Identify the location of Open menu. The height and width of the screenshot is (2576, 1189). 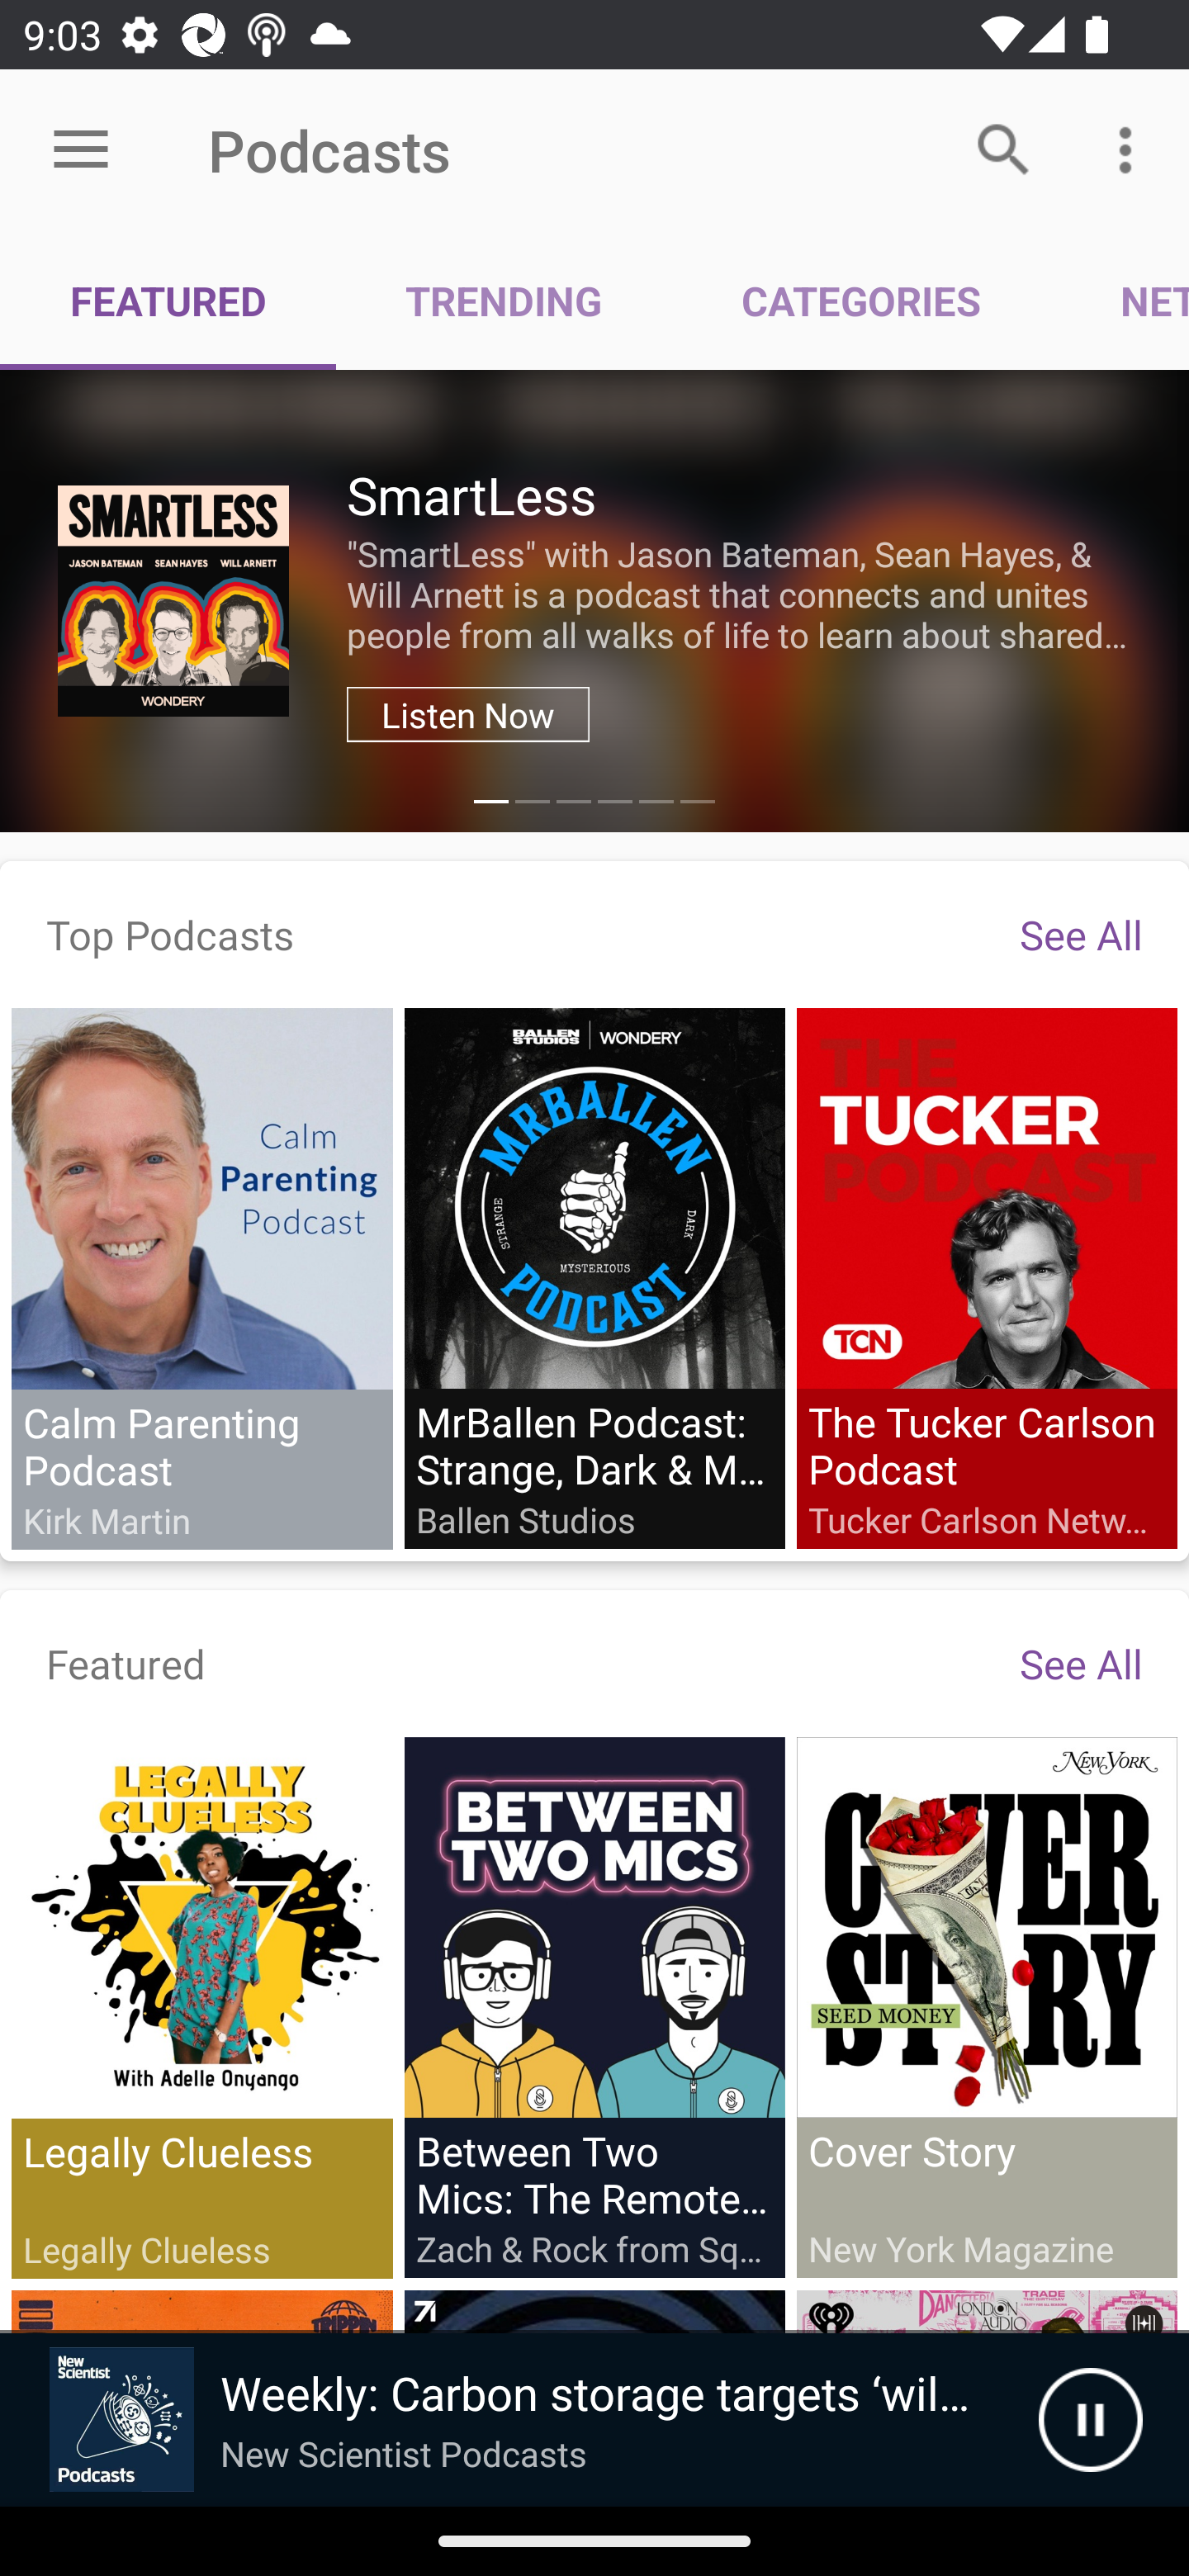
(81, 150).